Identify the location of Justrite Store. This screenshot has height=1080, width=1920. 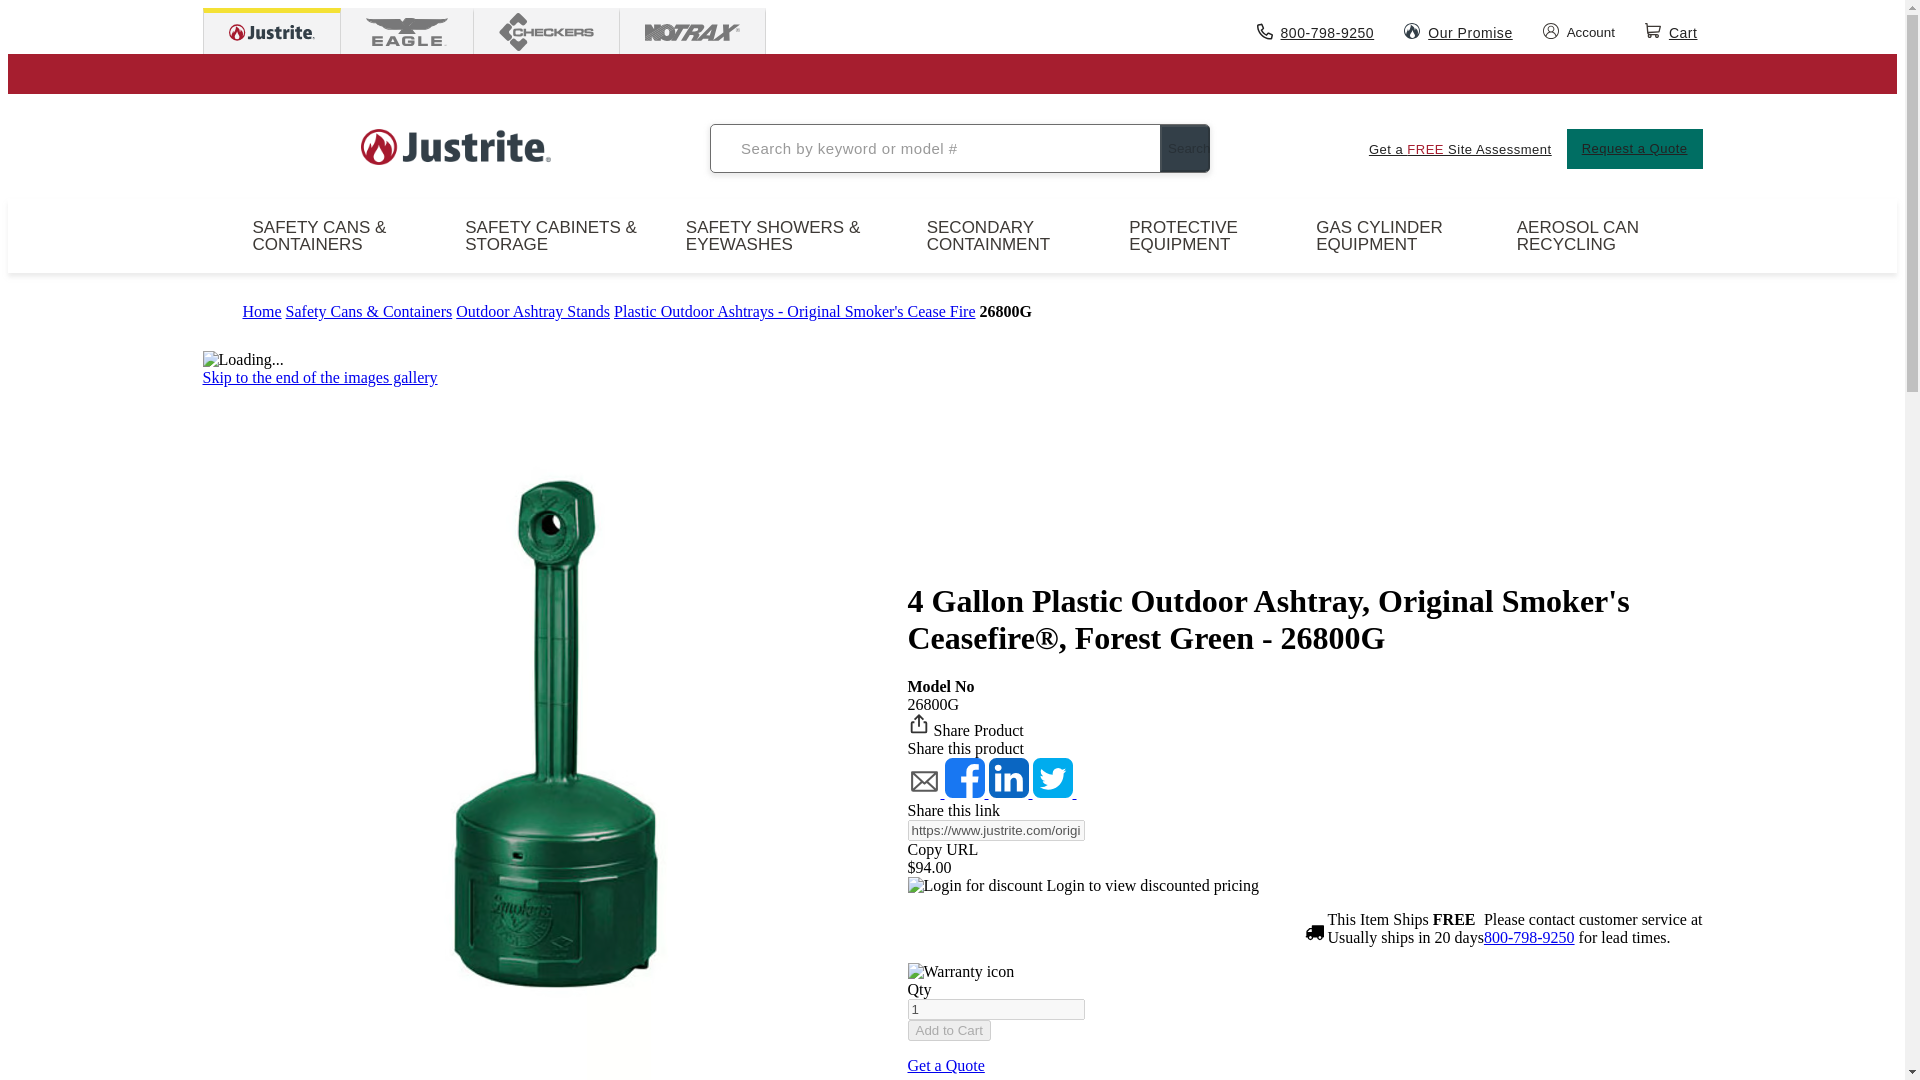
(271, 34).